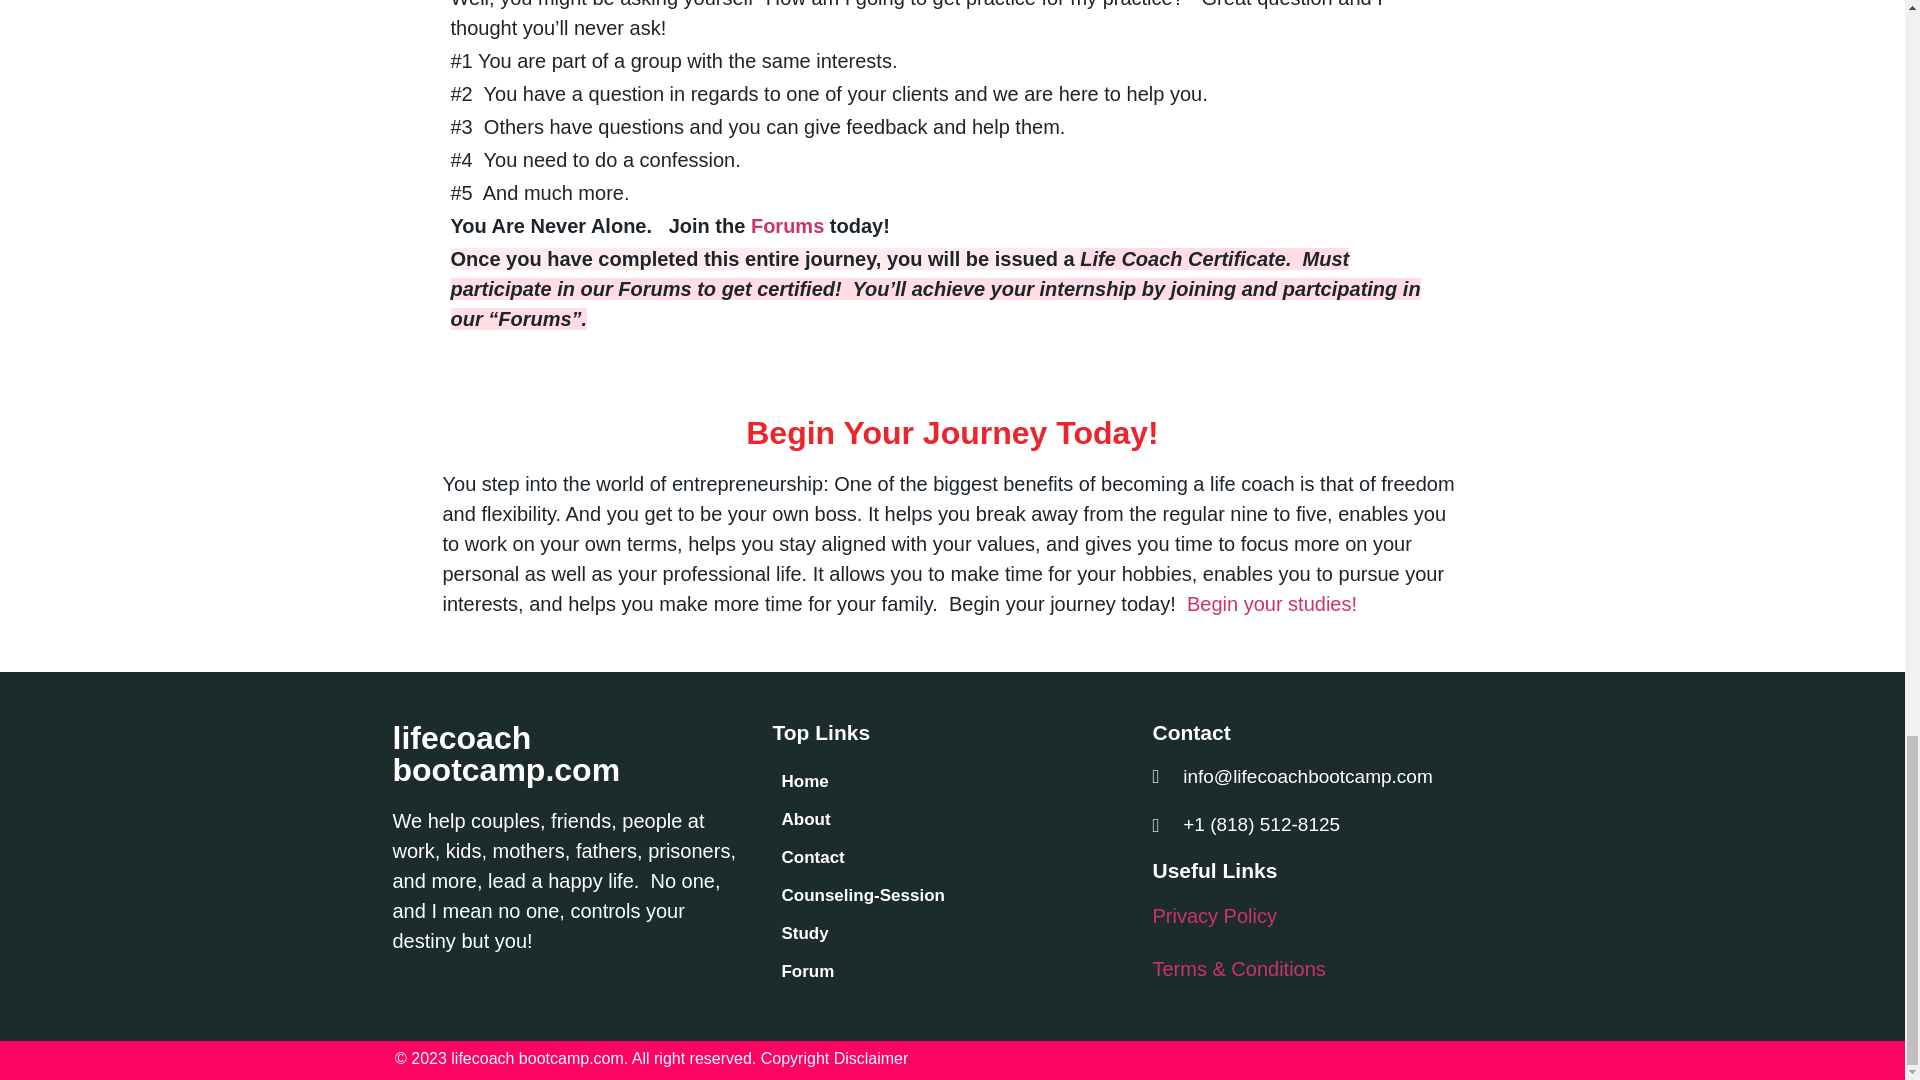 The height and width of the screenshot is (1080, 1920). What do you see at coordinates (952, 895) in the screenshot?
I see `Counseling-Session` at bounding box center [952, 895].